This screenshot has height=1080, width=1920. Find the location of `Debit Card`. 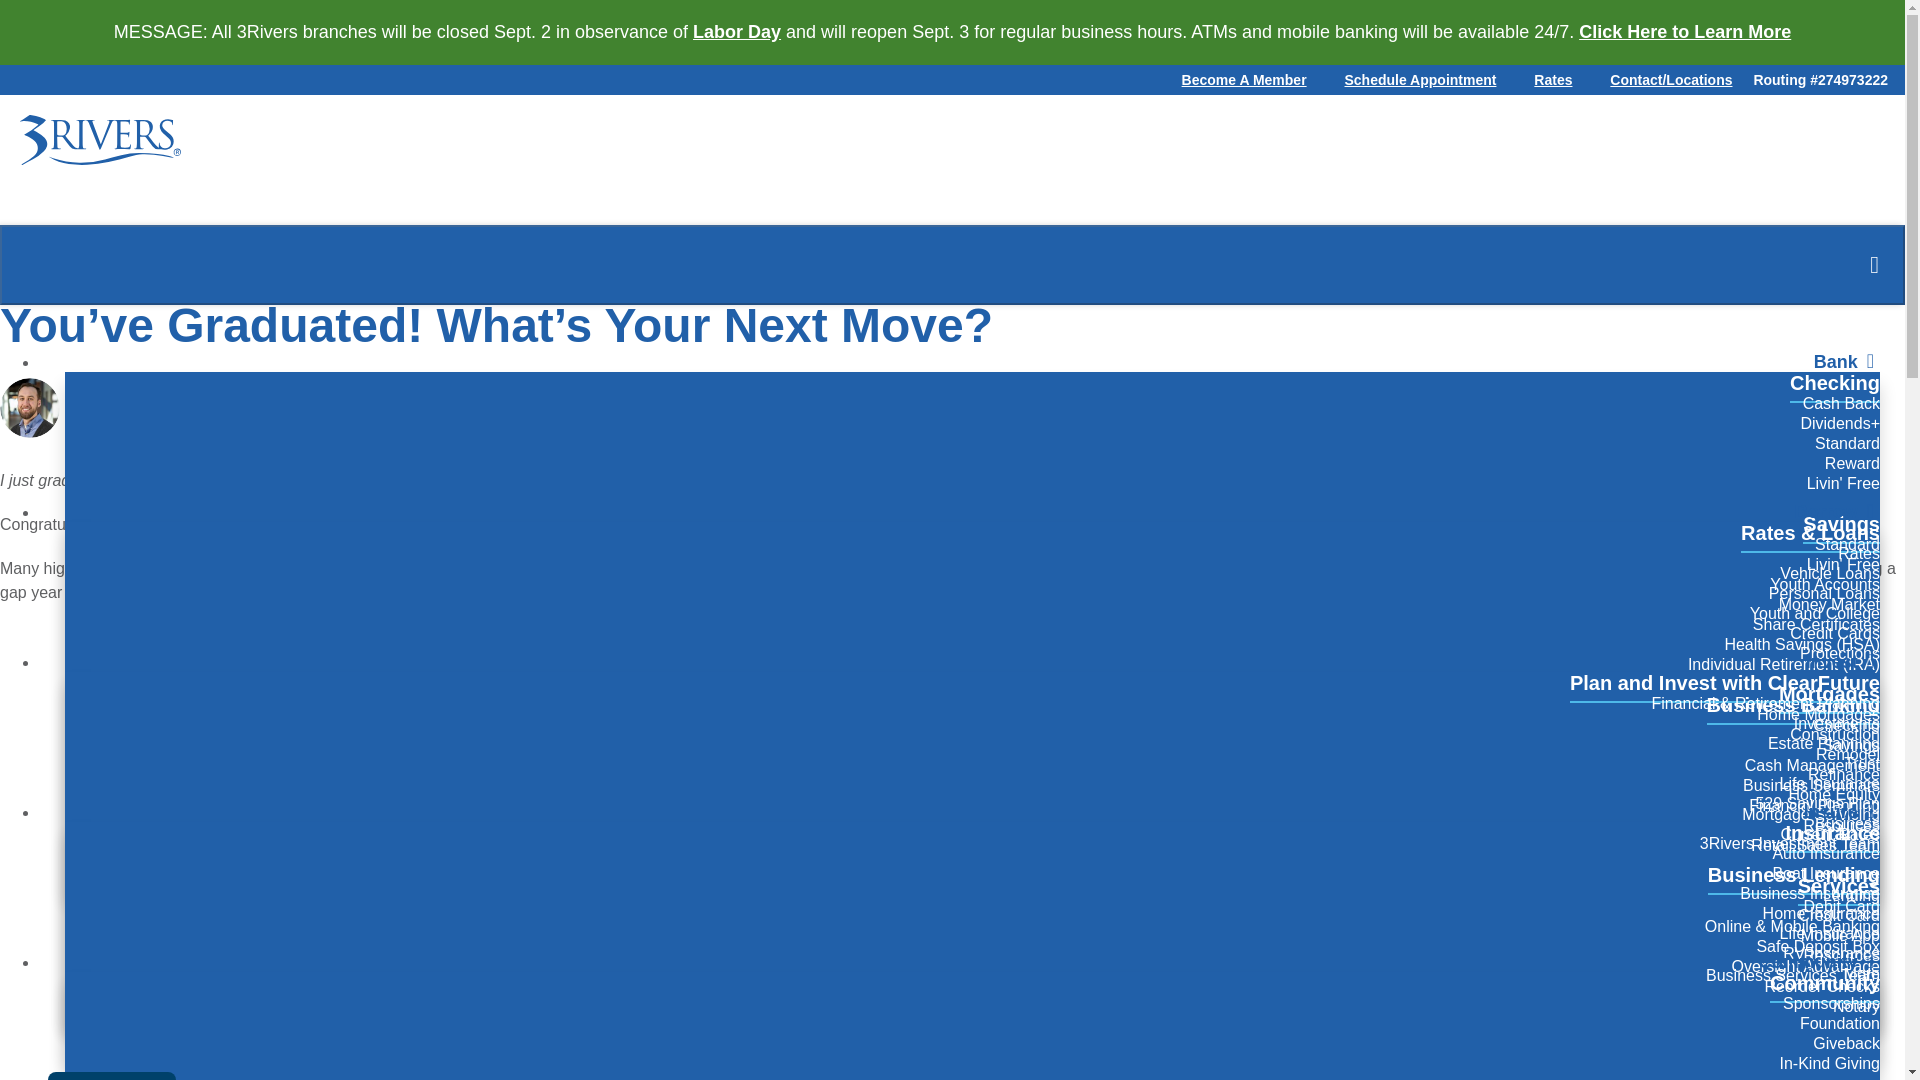

Debit Card is located at coordinates (1842, 906).